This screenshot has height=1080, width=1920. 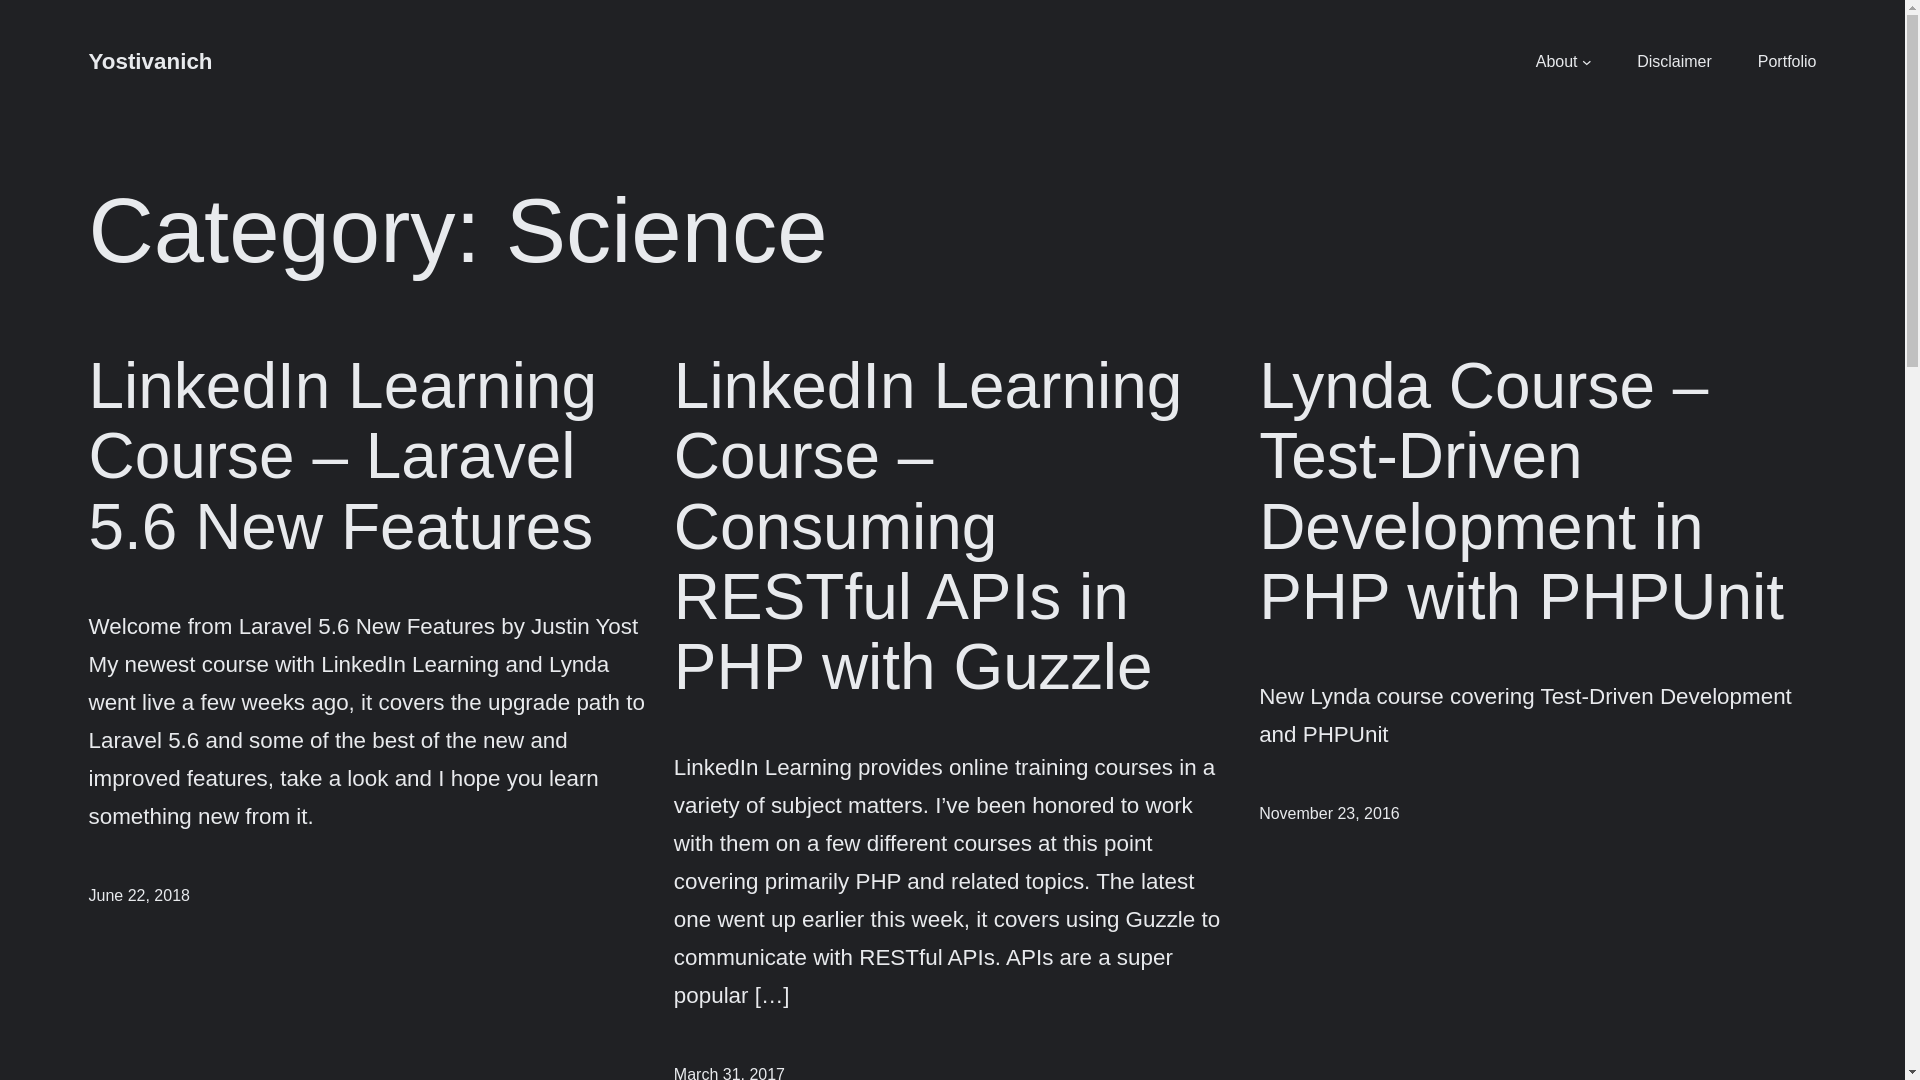 I want to click on June 22, 2018, so click(x=138, y=894).